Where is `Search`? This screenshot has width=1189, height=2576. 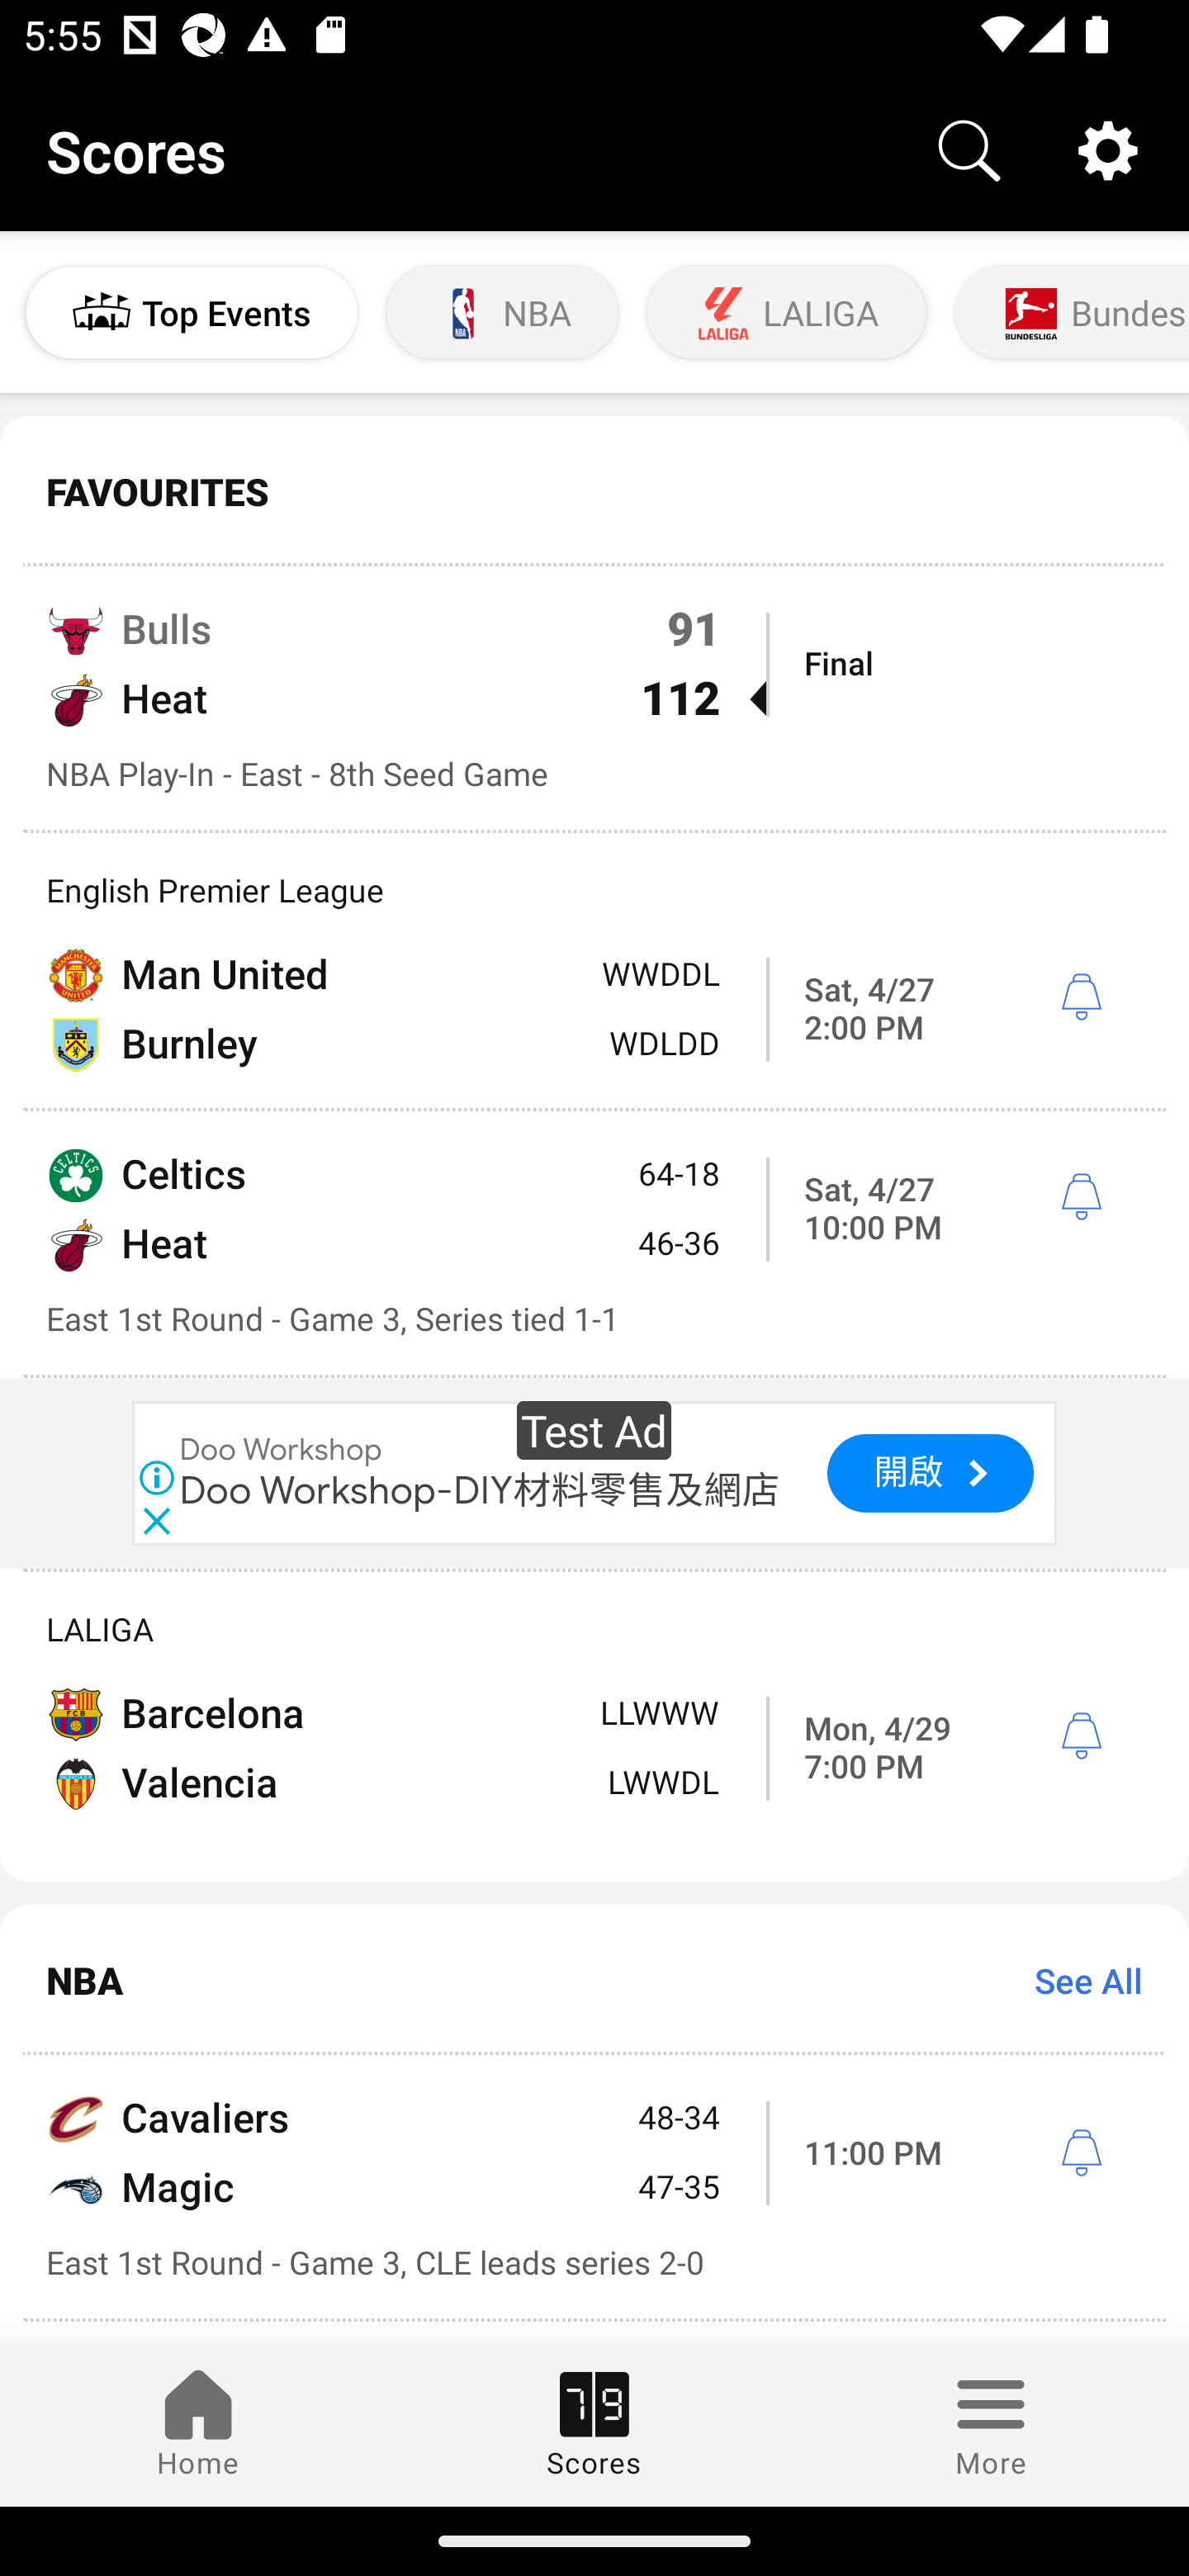 Search is located at coordinates (969, 149).